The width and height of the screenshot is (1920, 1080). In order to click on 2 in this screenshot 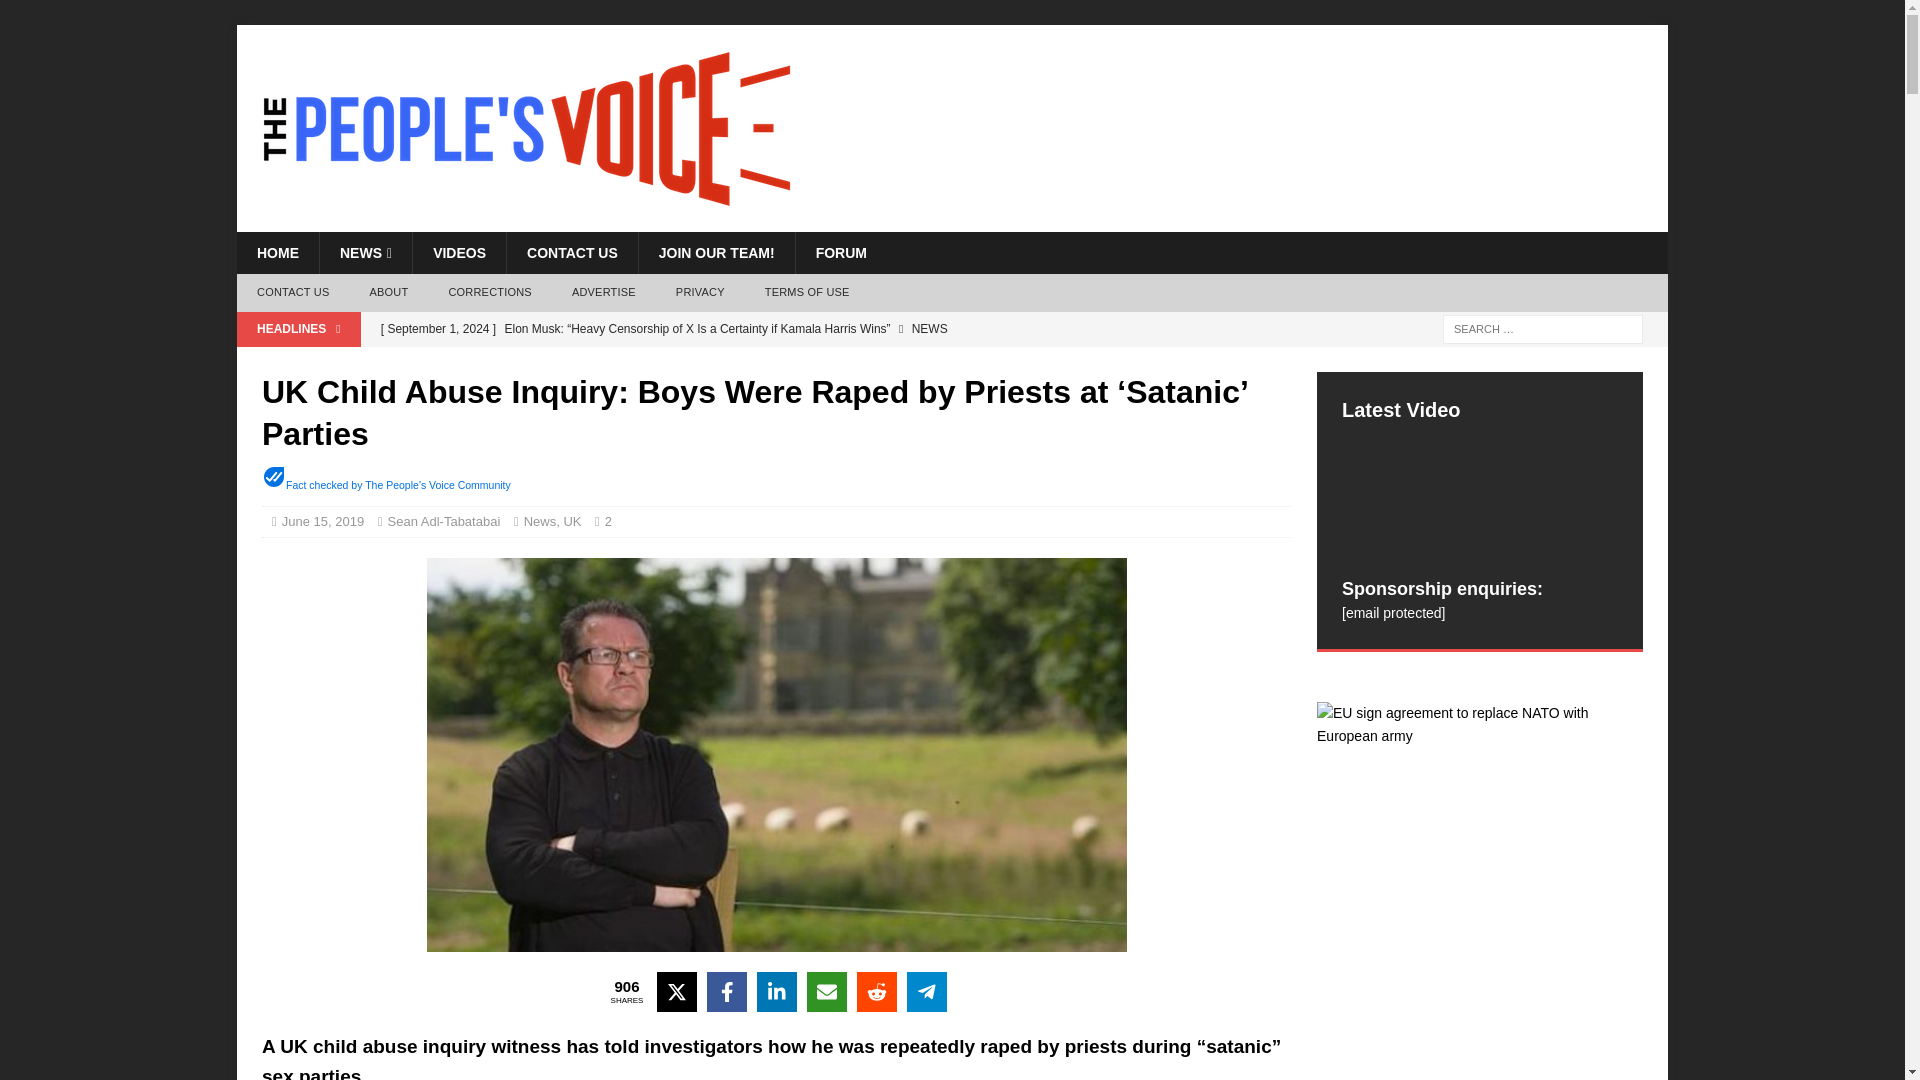, I will do `click(613, 522)`.